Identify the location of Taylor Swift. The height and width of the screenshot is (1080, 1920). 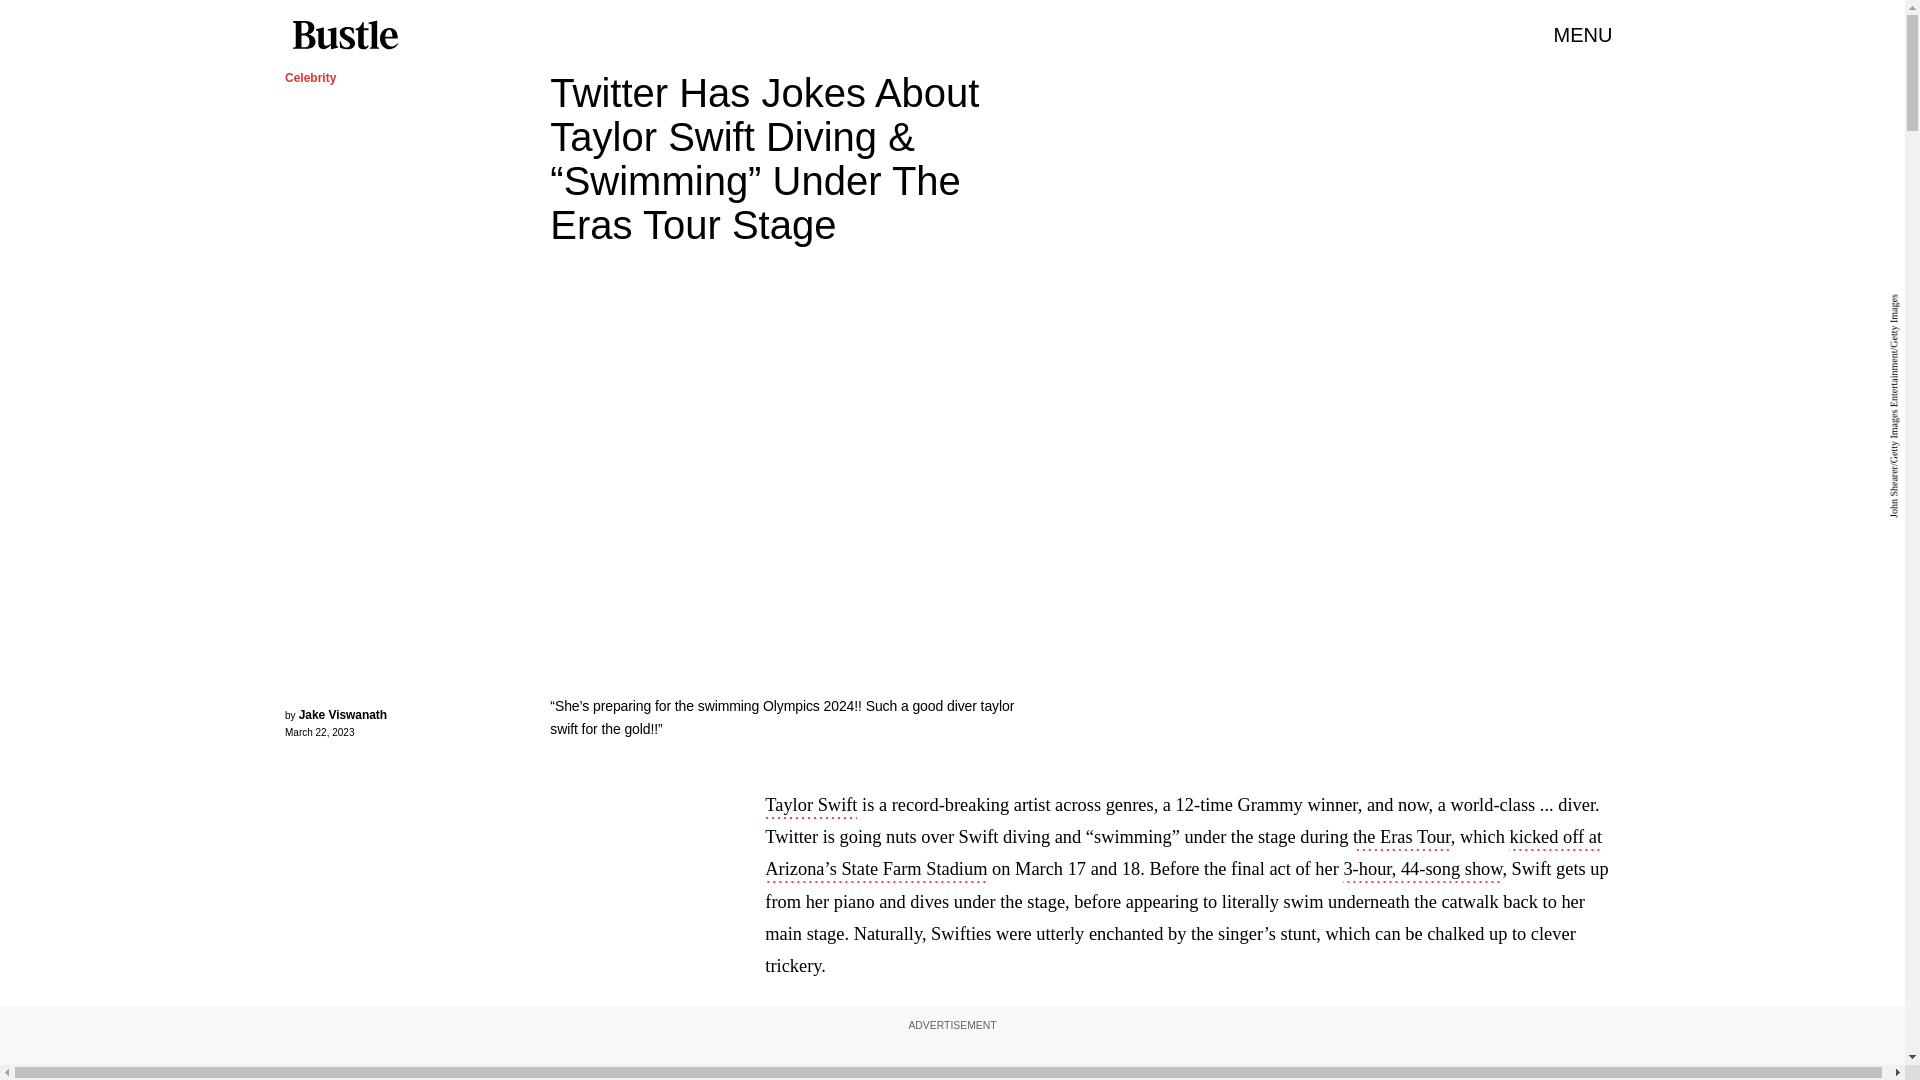
(810, 806).